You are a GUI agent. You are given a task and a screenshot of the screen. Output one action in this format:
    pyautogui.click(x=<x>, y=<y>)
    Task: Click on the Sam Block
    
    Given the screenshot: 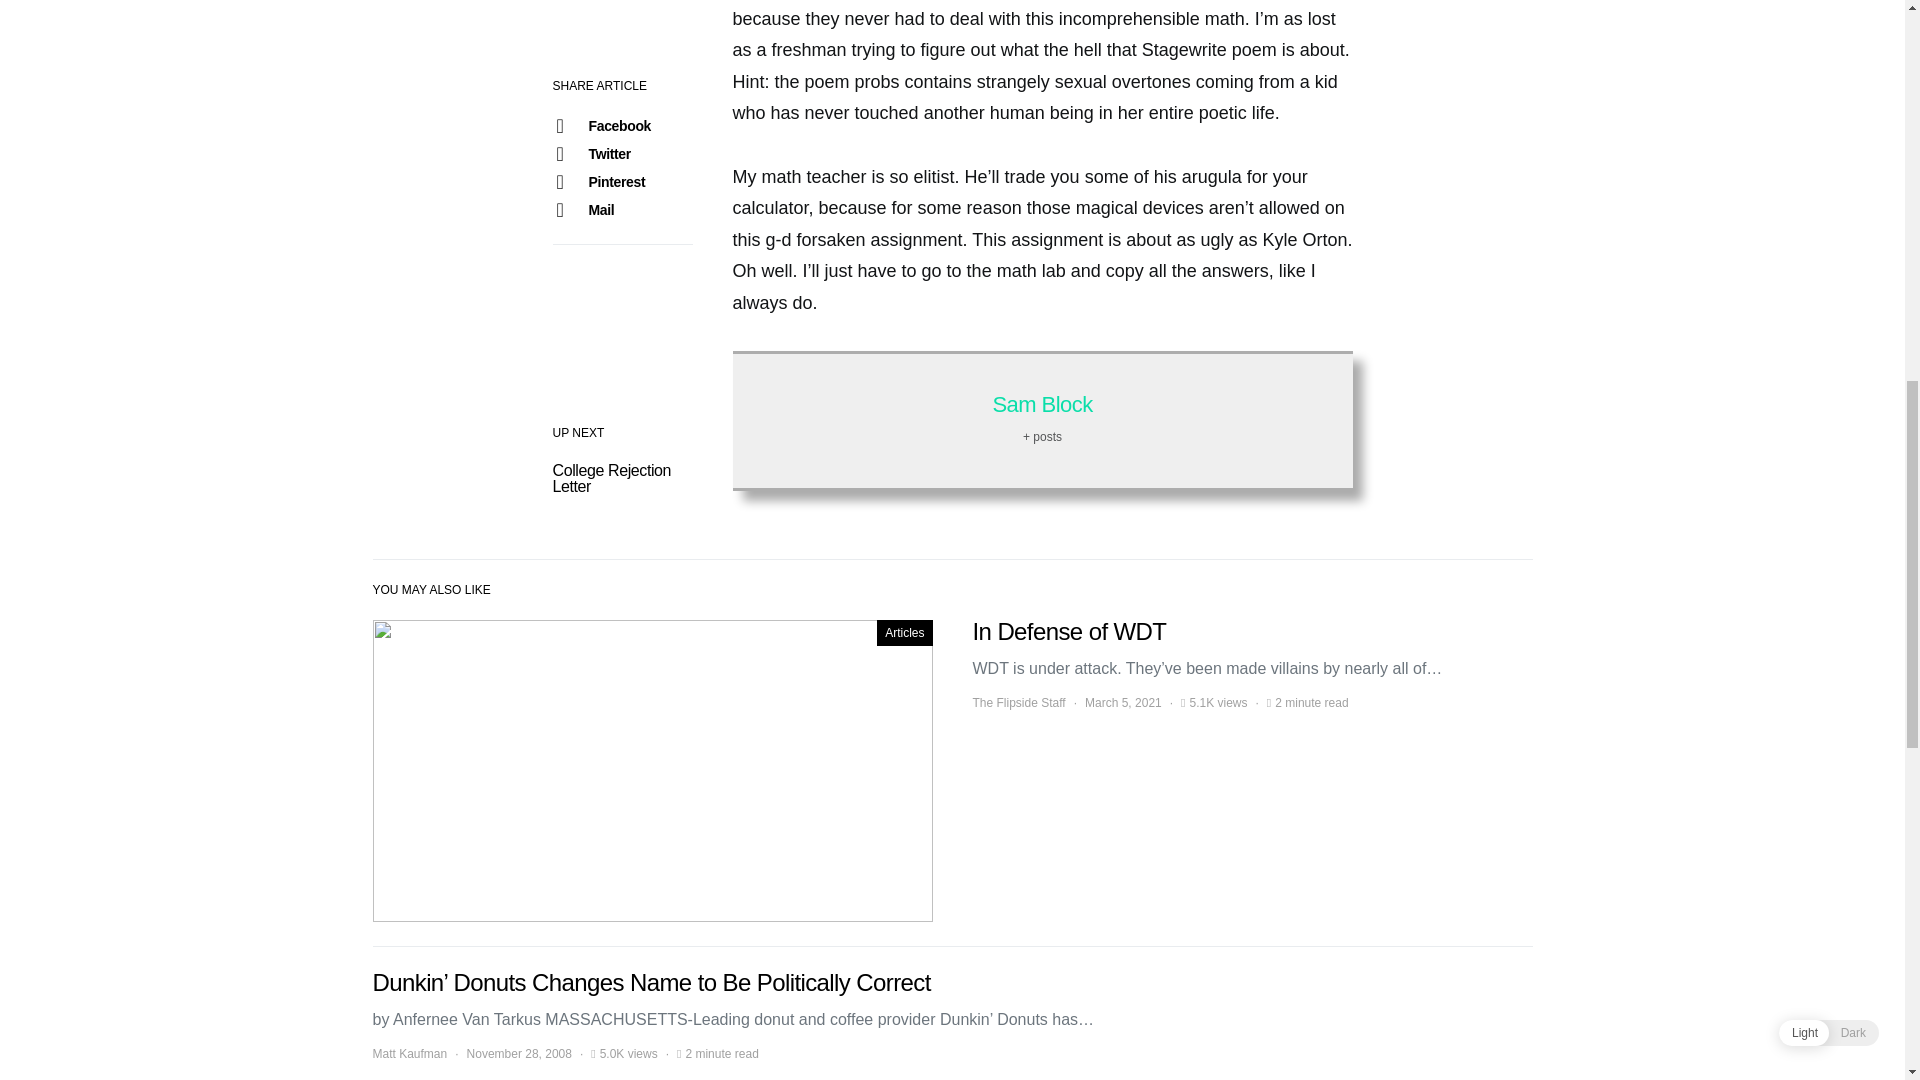 What is the action you would take?
    pyautogui.click(x=1042, y=404)
    